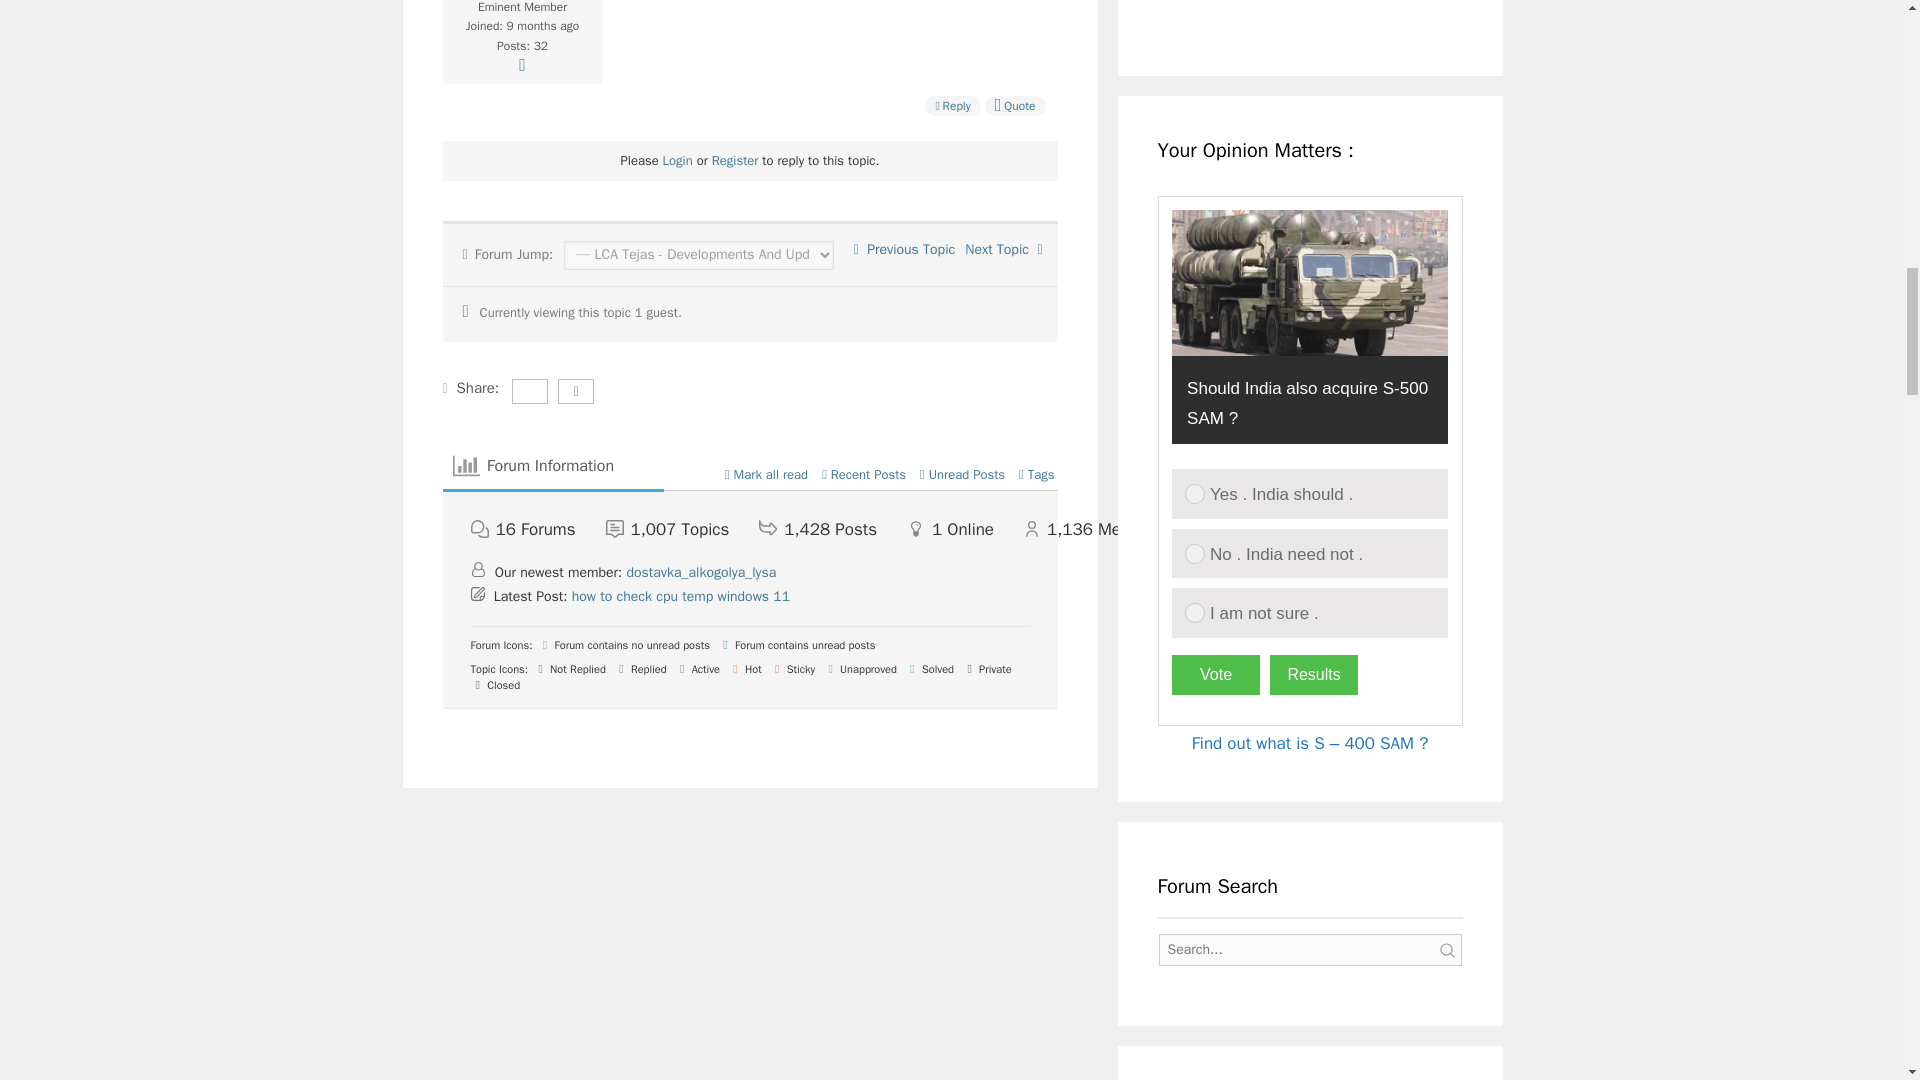  Describe the element at coordinates (1194, 554) in the screenshot. I see `2` at that location.